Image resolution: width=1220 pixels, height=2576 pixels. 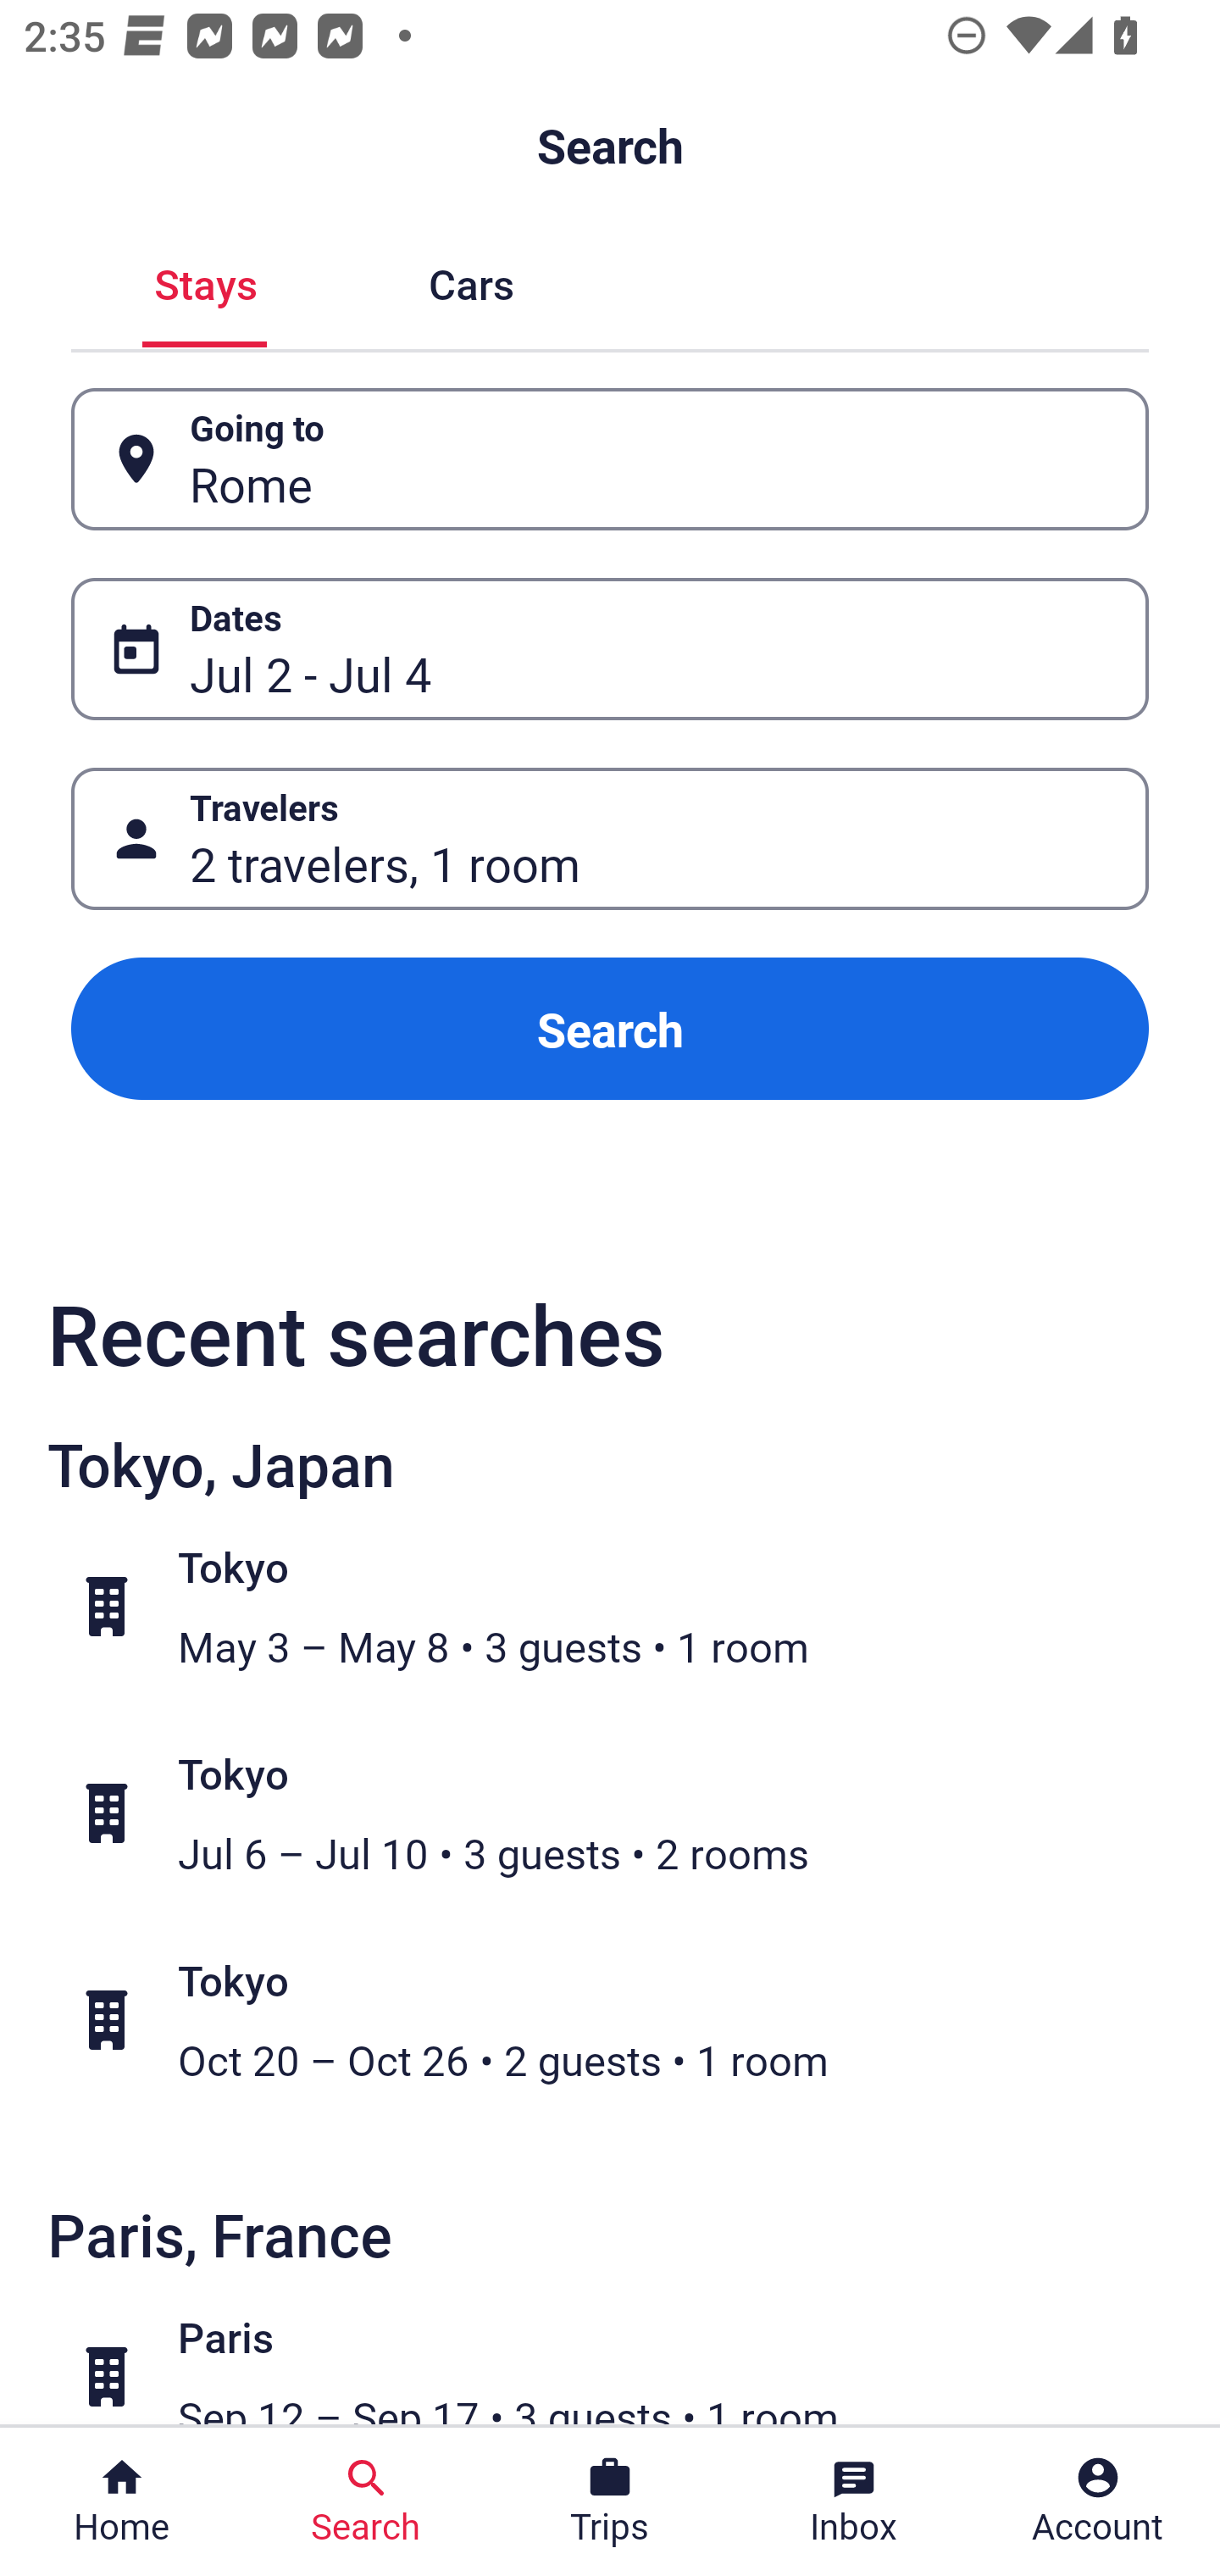 What do you see at coordinates (610, 459) in the screenshot?
I see `Going to Button Rome` at bounding box center [610, 459].